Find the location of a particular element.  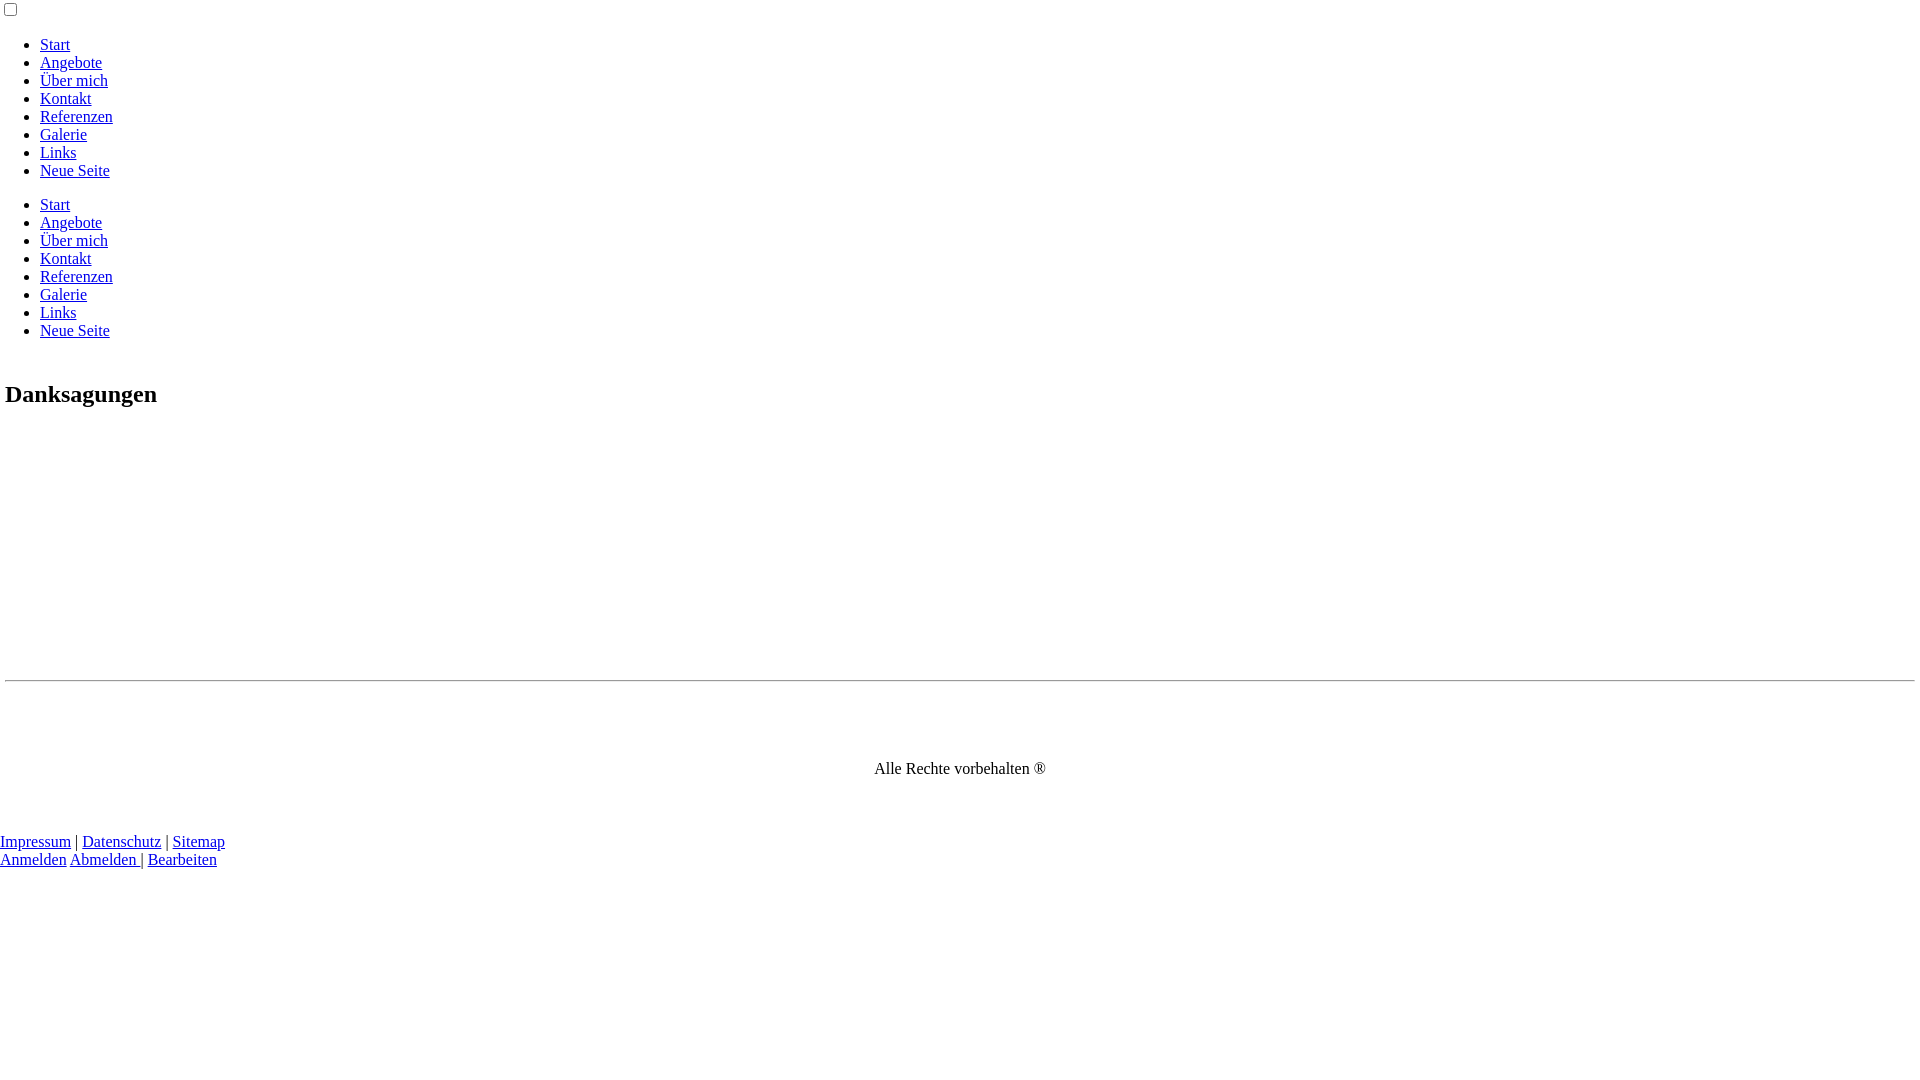

Neue Seite is located at coordinates (75, 170).